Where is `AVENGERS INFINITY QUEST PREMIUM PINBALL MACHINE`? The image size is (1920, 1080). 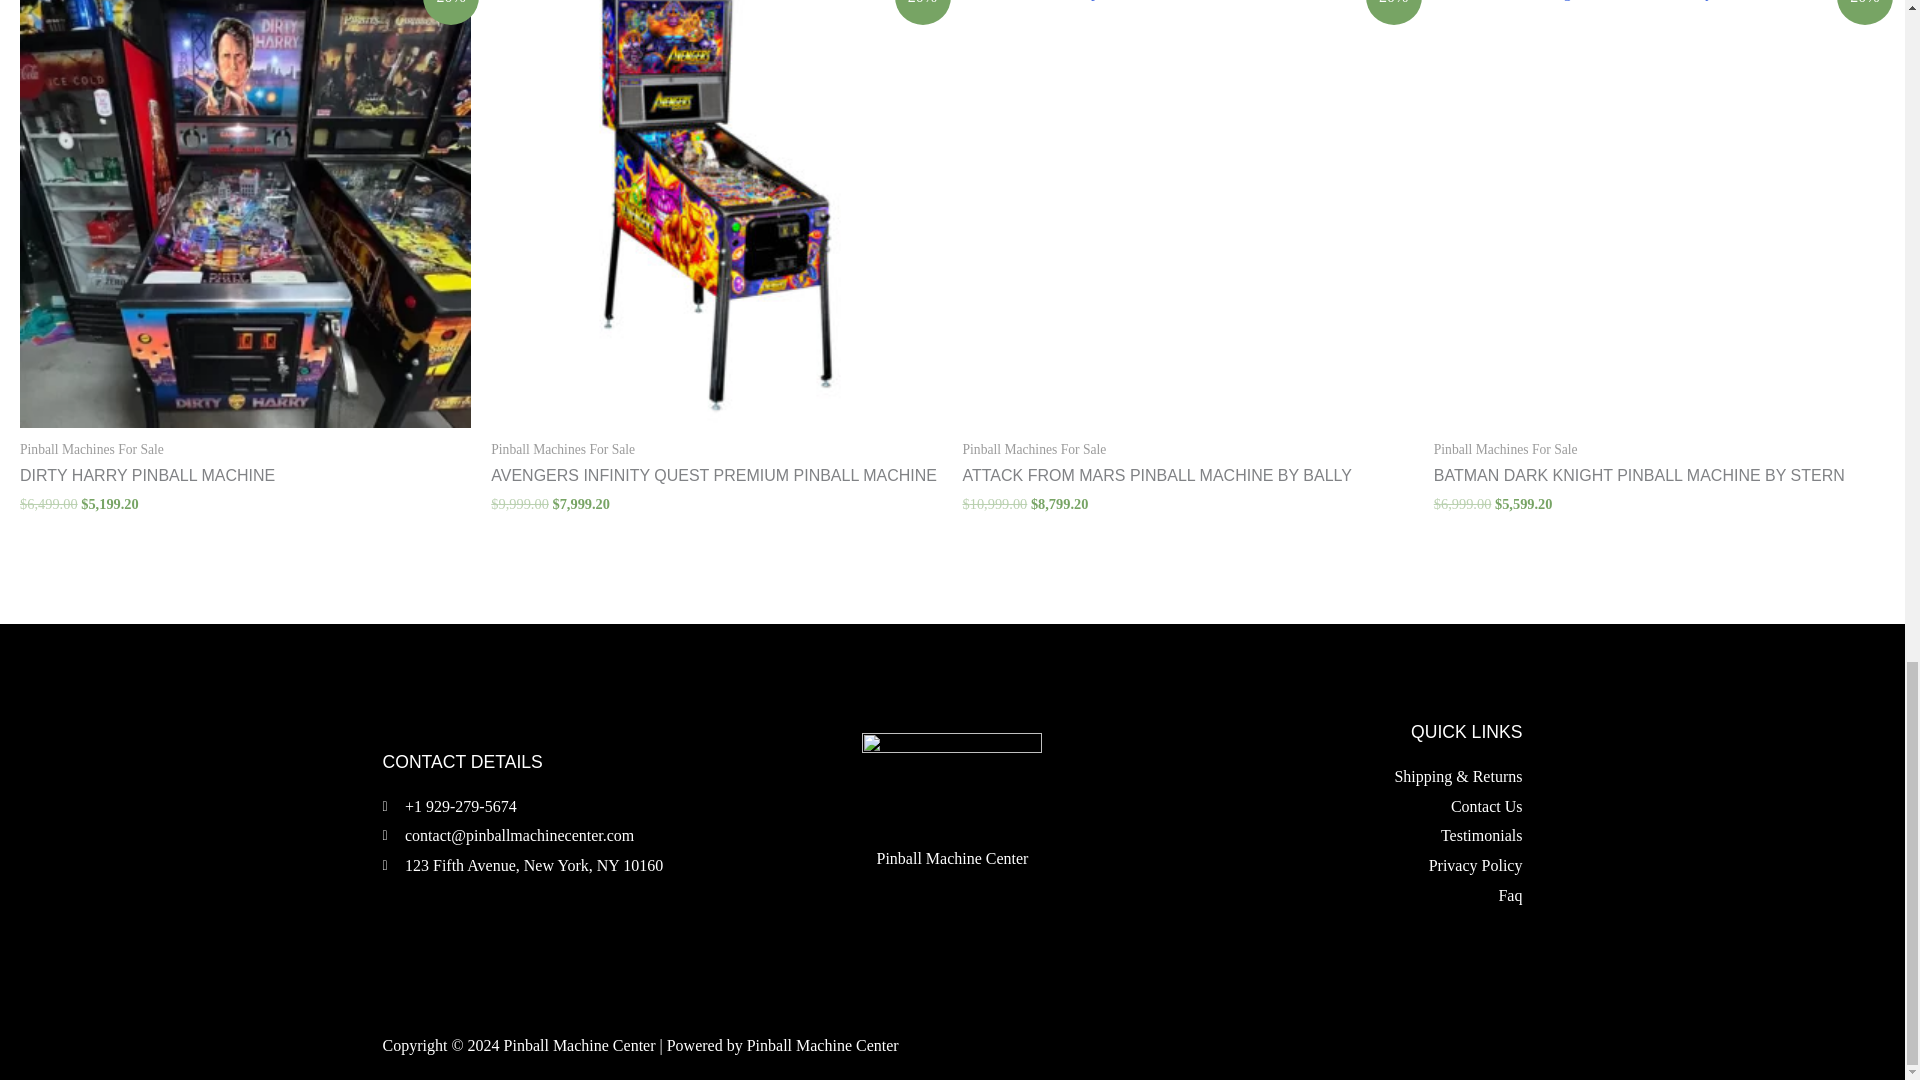 AVENGERS INFINITY QUEST PREMIUM PINBALL MACHINE is located at coordinates (716, 476).